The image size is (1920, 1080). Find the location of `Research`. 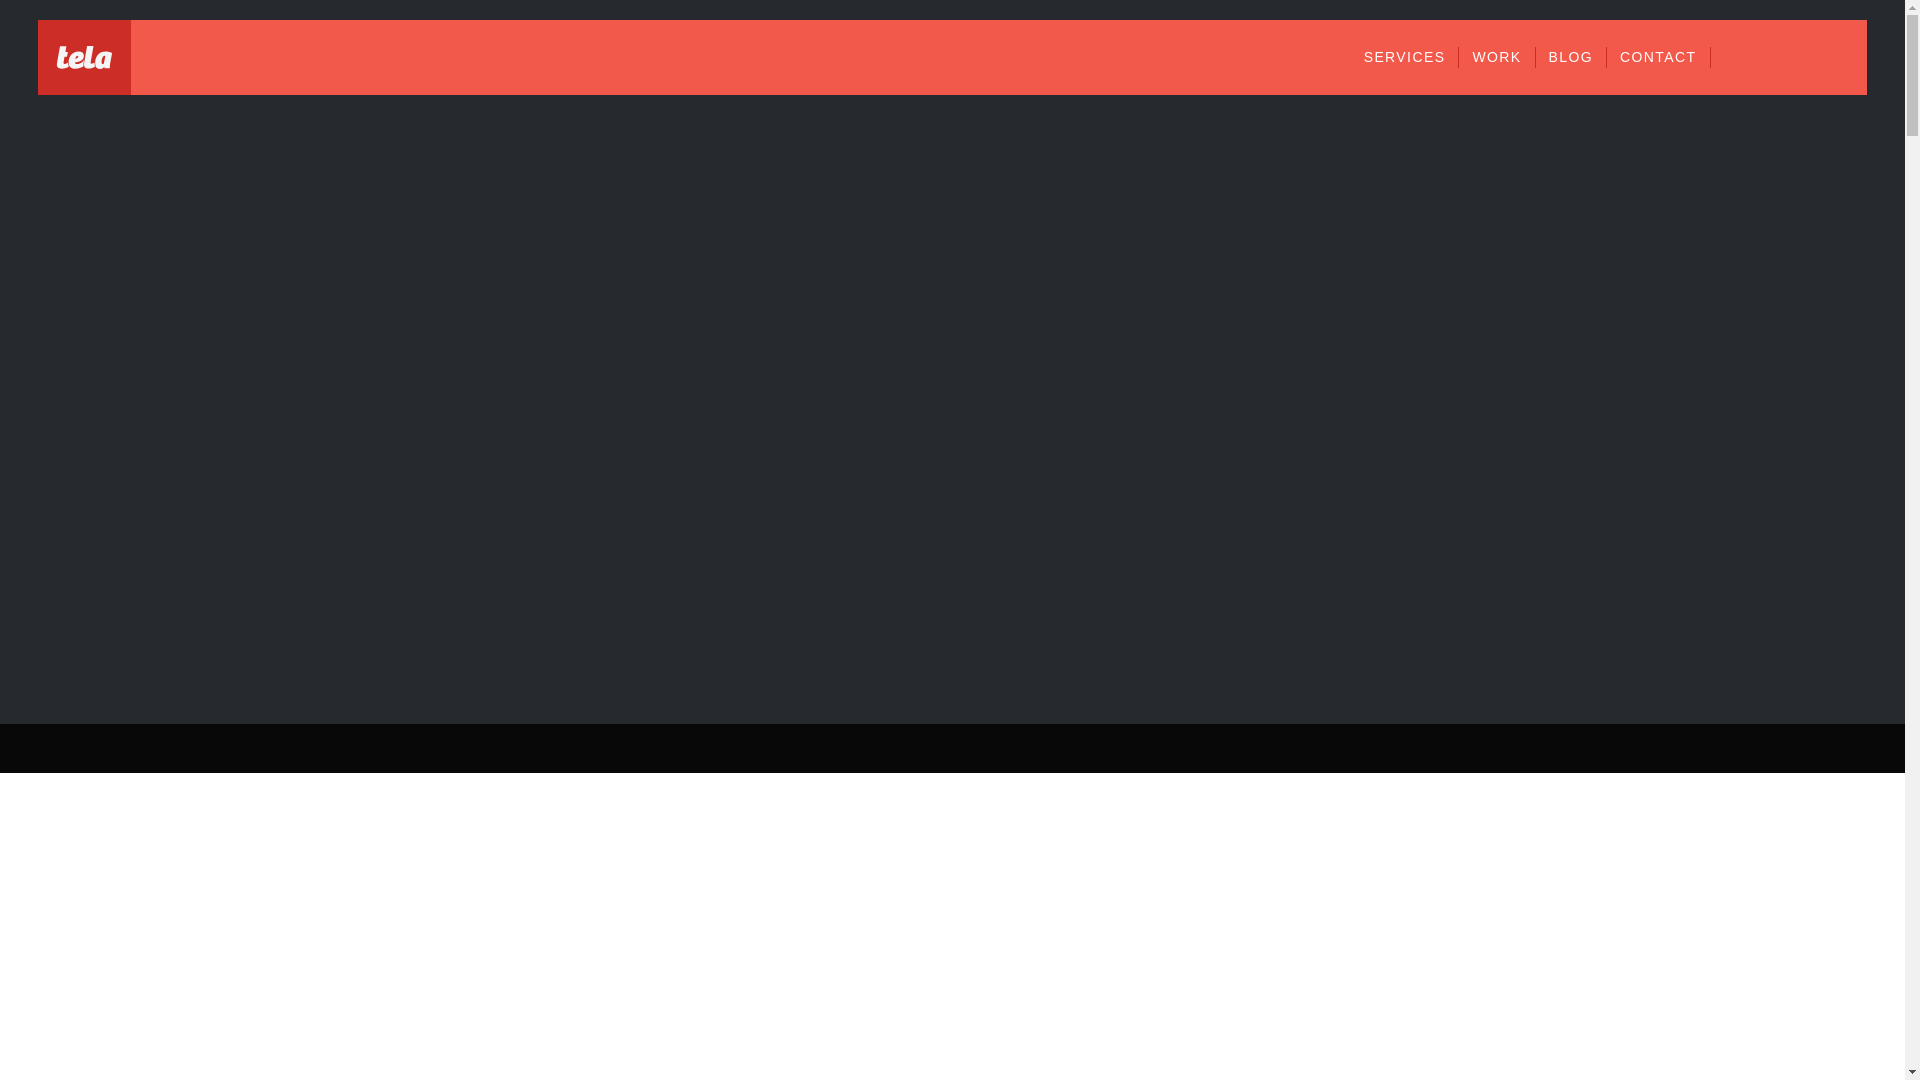

Research is located at coordinates (1636, 242).